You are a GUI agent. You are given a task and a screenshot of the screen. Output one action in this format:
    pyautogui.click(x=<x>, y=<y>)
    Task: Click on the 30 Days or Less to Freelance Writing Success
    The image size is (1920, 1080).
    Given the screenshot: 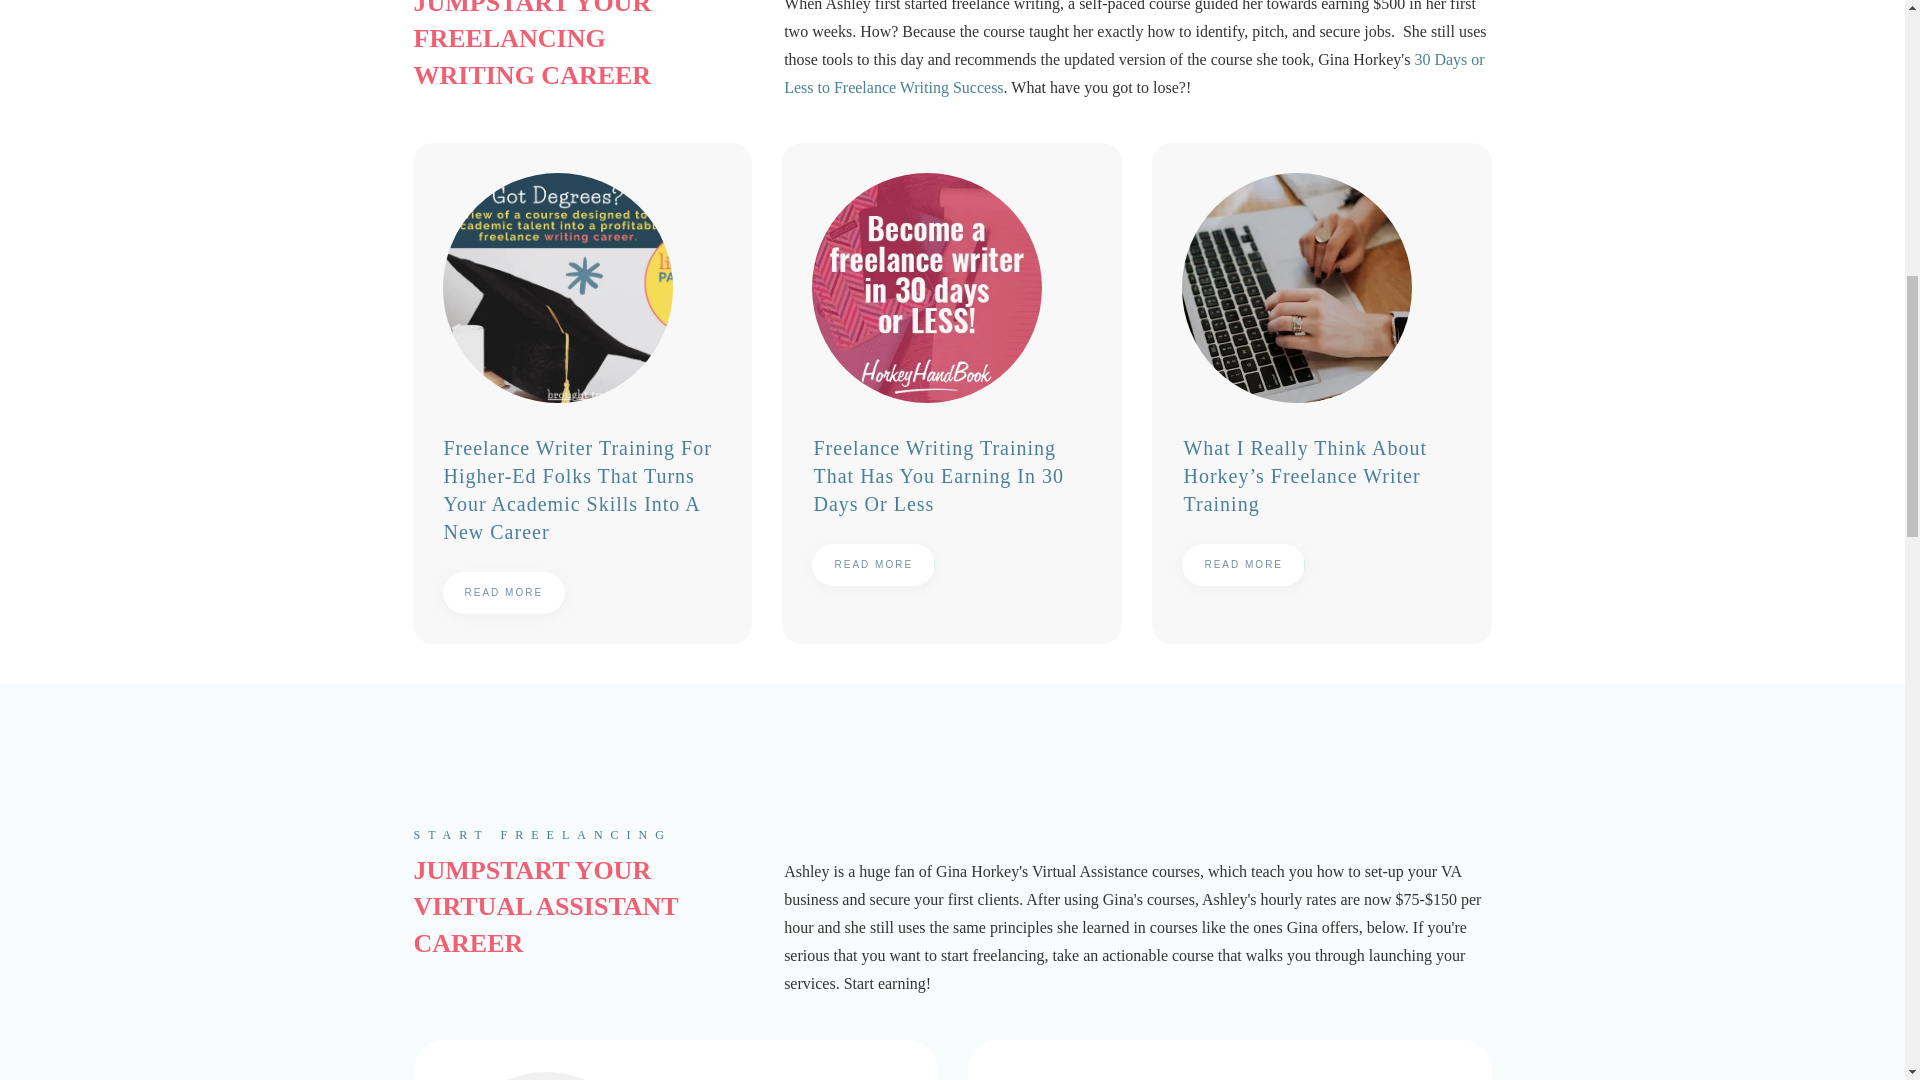 What is the action you would take?
    pyautogui.click(x=1134, y=73)
    